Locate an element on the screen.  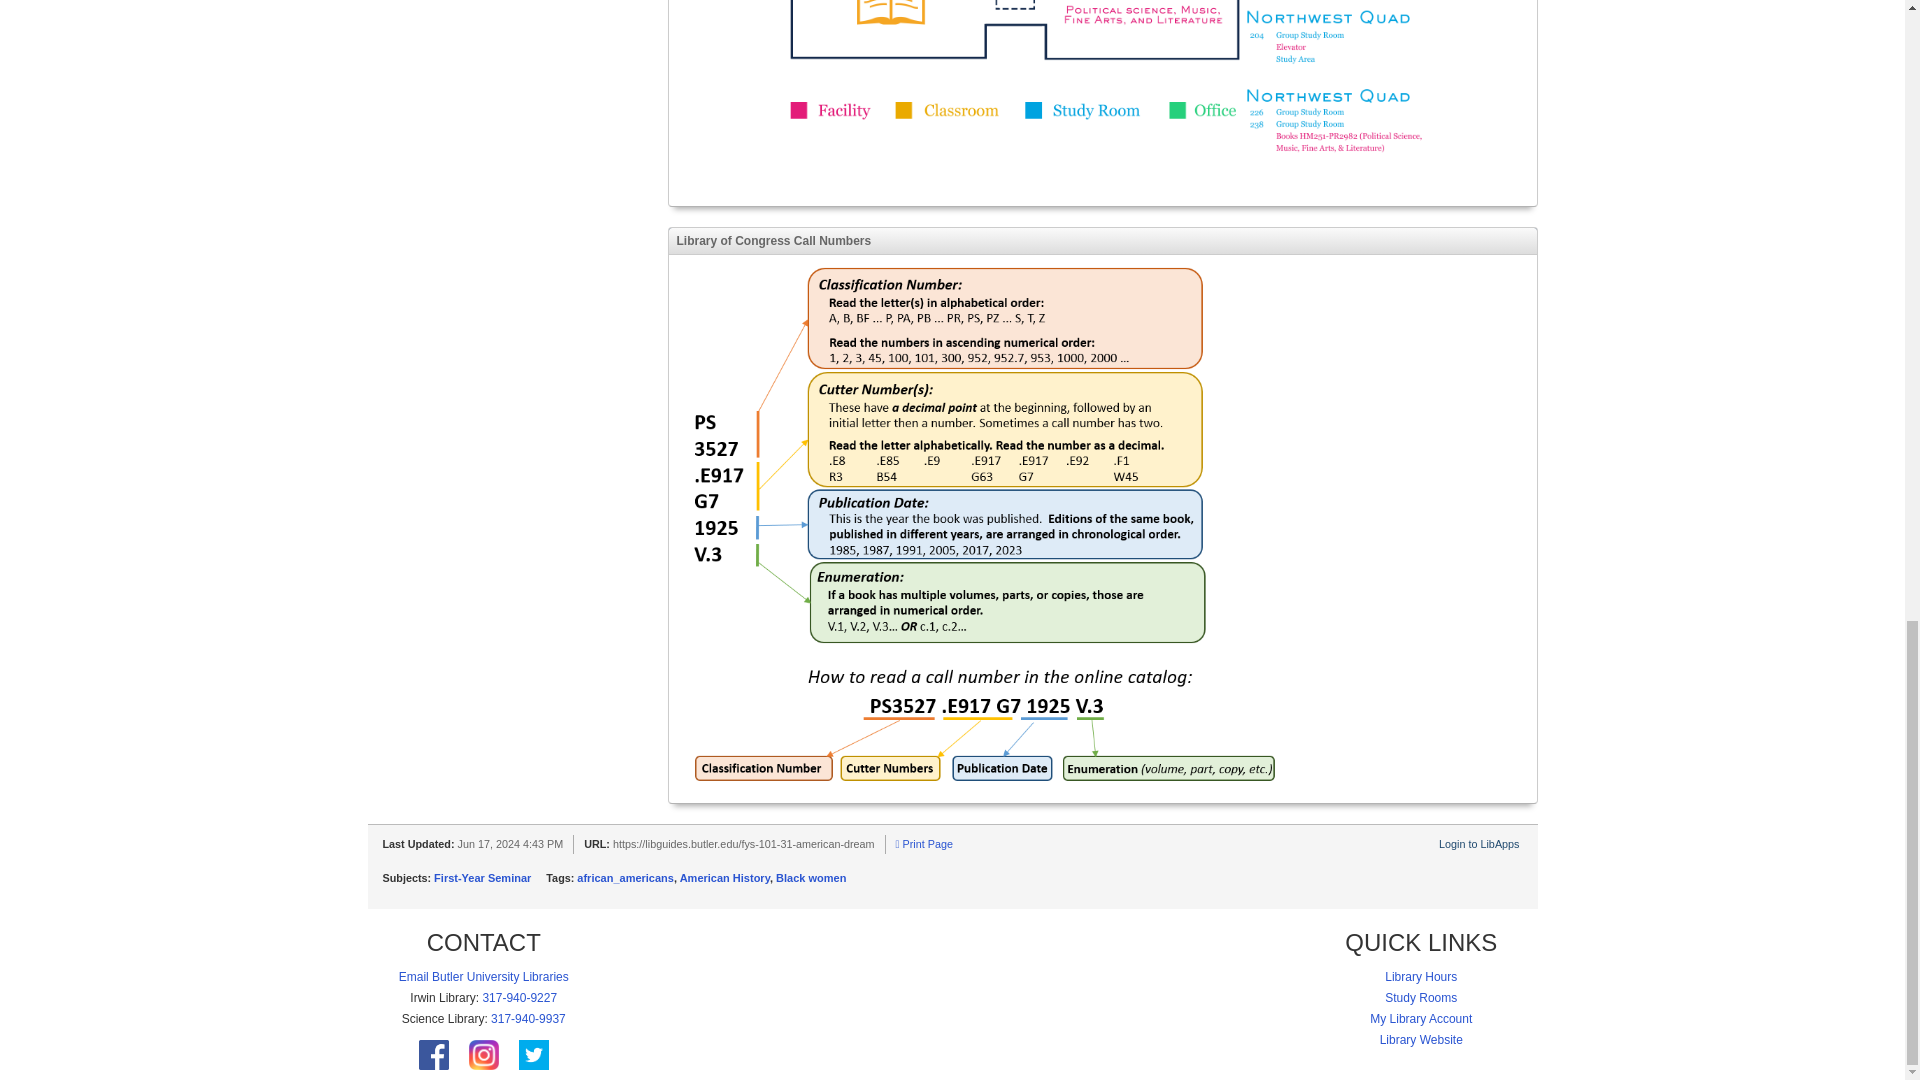
Black women is located at coordinates (810, 878).